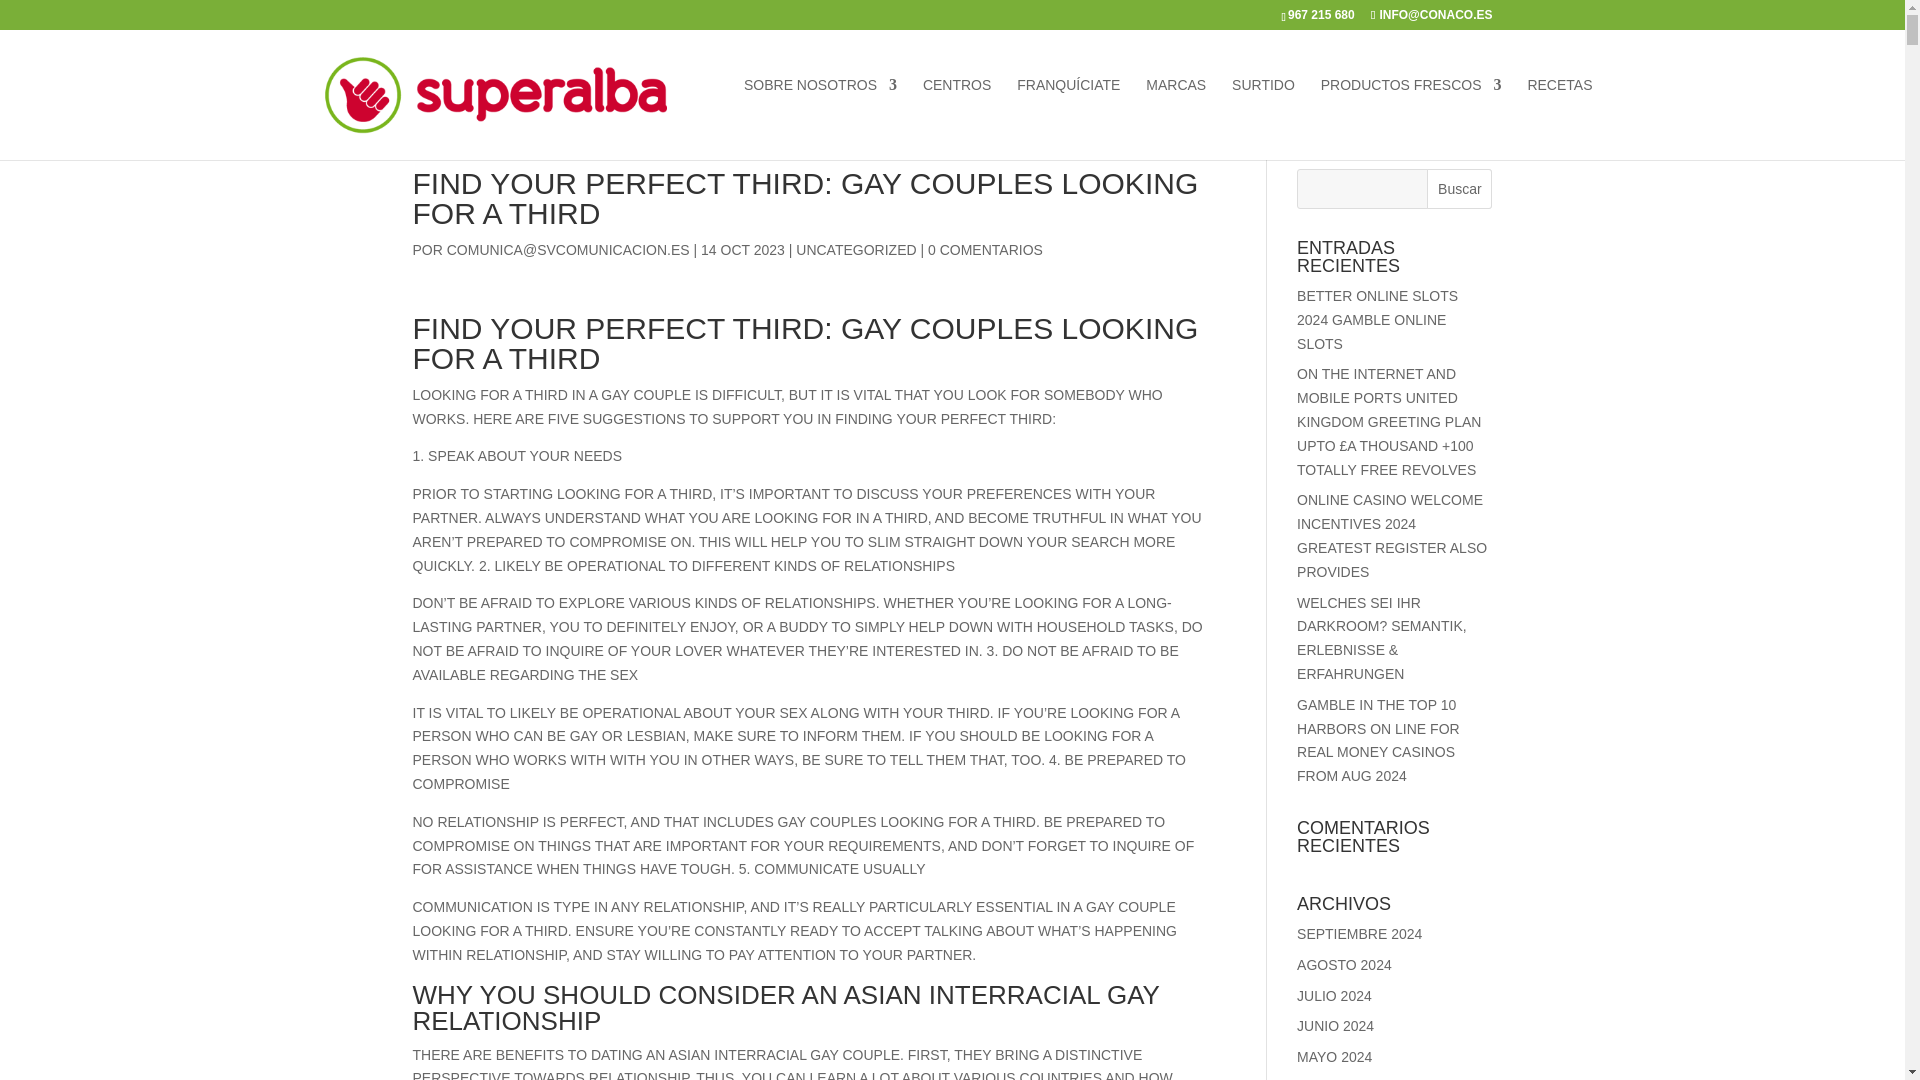  What do you see at coordinates (1344, 964) in the screenshot?
I see `AGOSTO 2024` at bounding box center [1344, 964].